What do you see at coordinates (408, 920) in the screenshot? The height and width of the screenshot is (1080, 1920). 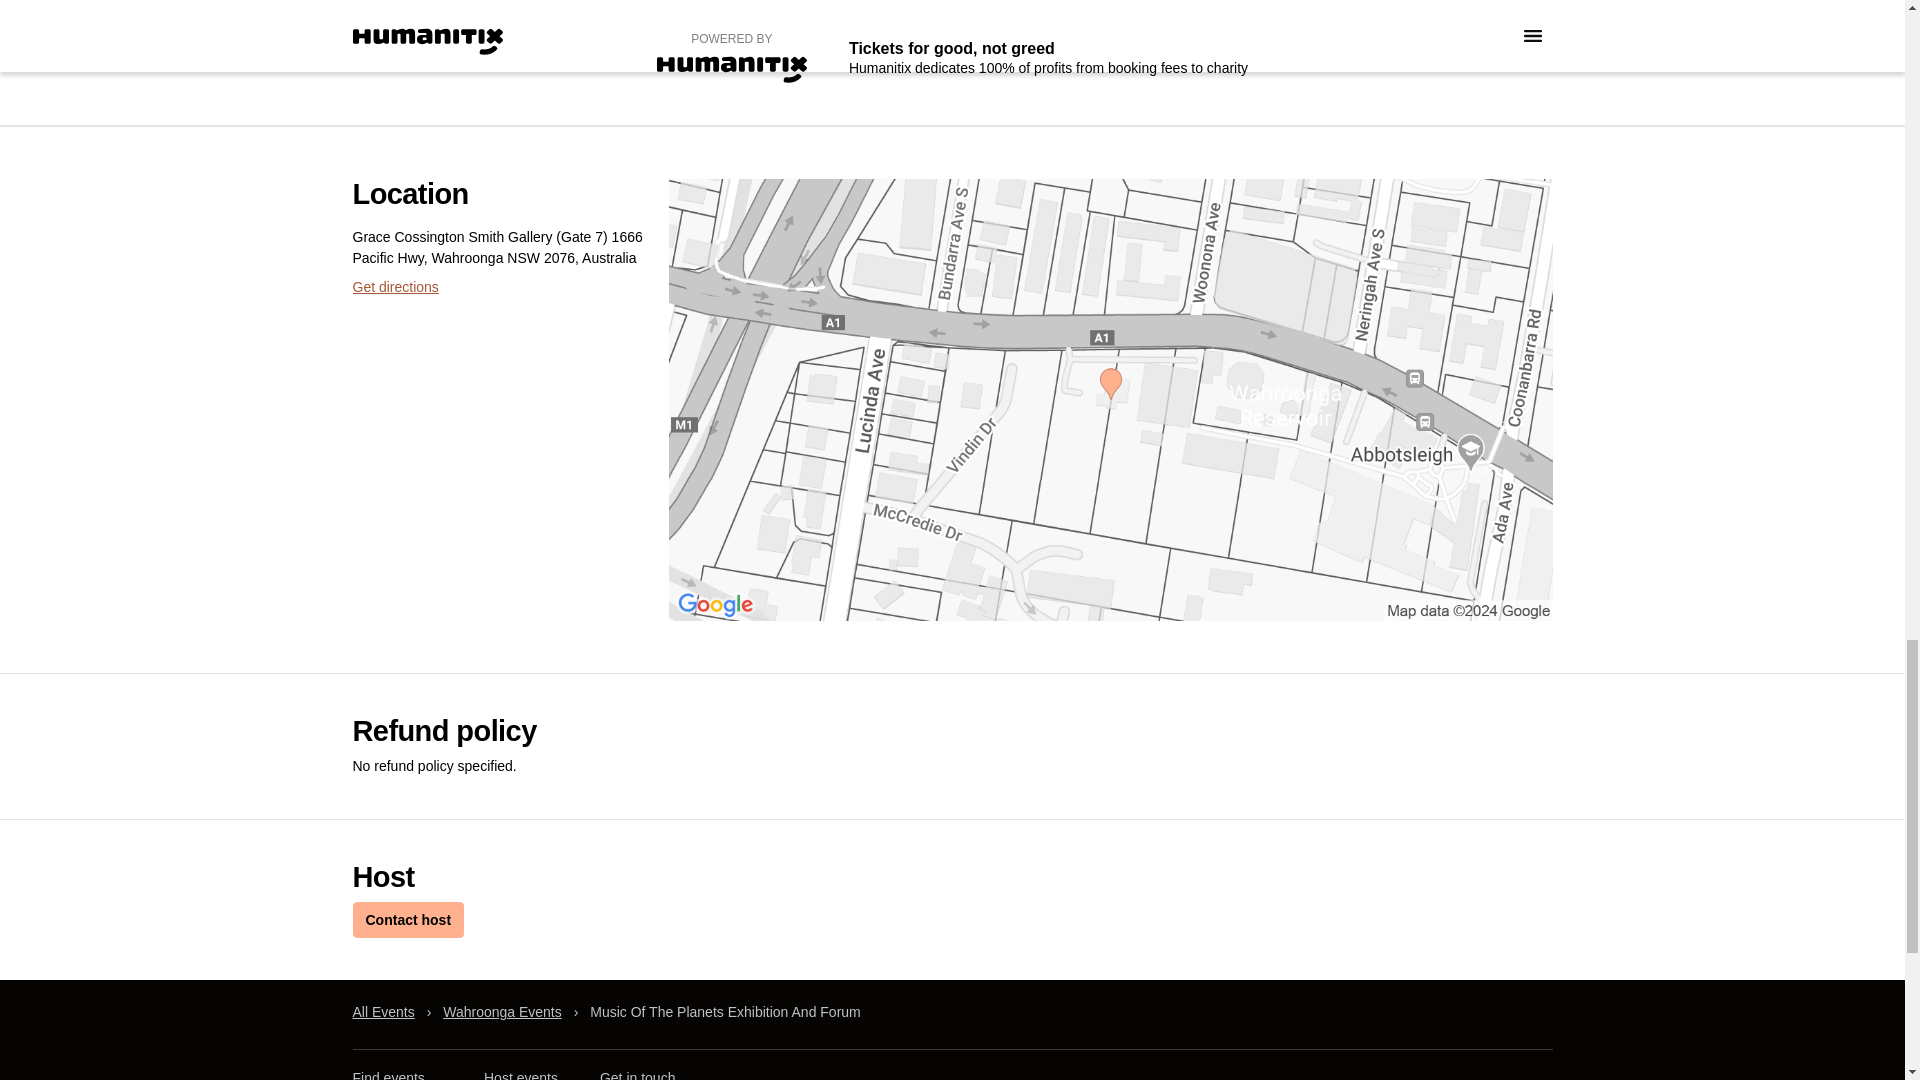 I see `Contact host` at bounding box center [408, 920].